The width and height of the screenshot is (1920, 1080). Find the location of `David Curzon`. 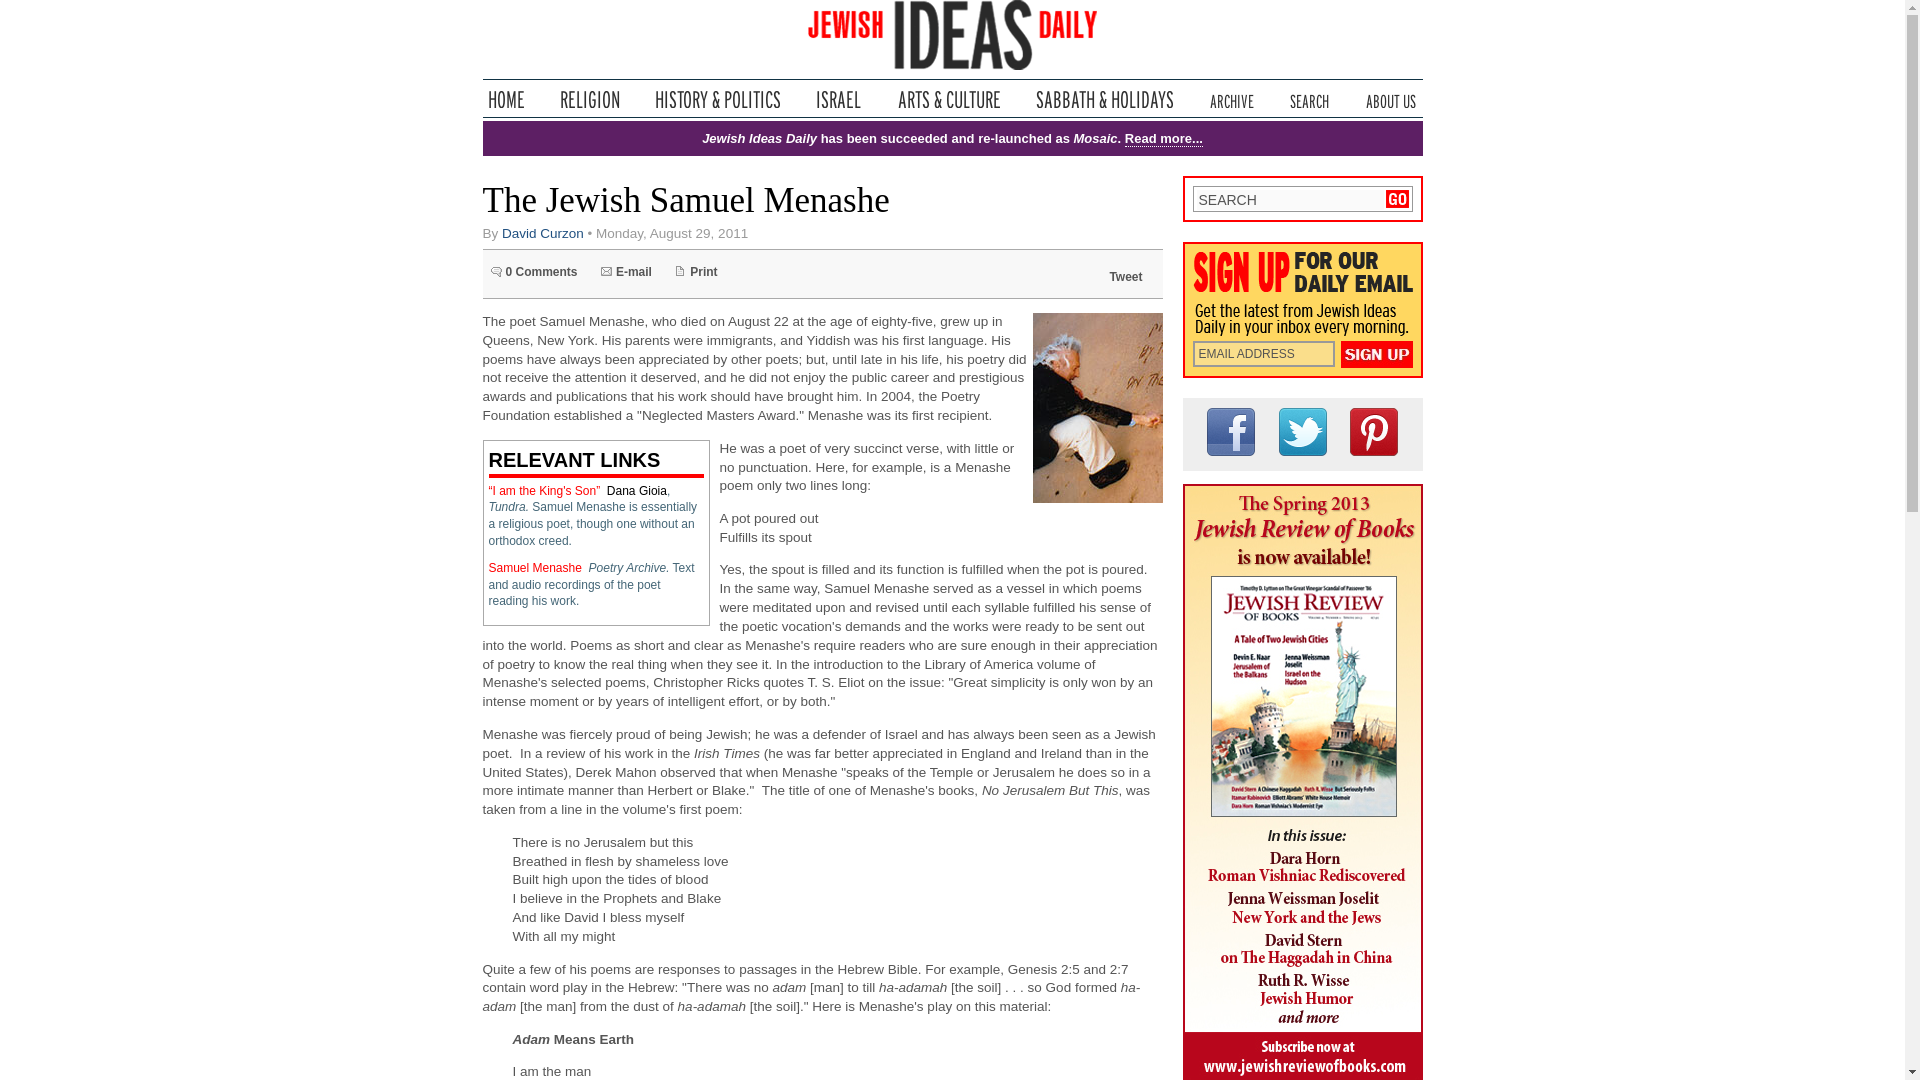

David Curzon is located at coordinates (542, 232).